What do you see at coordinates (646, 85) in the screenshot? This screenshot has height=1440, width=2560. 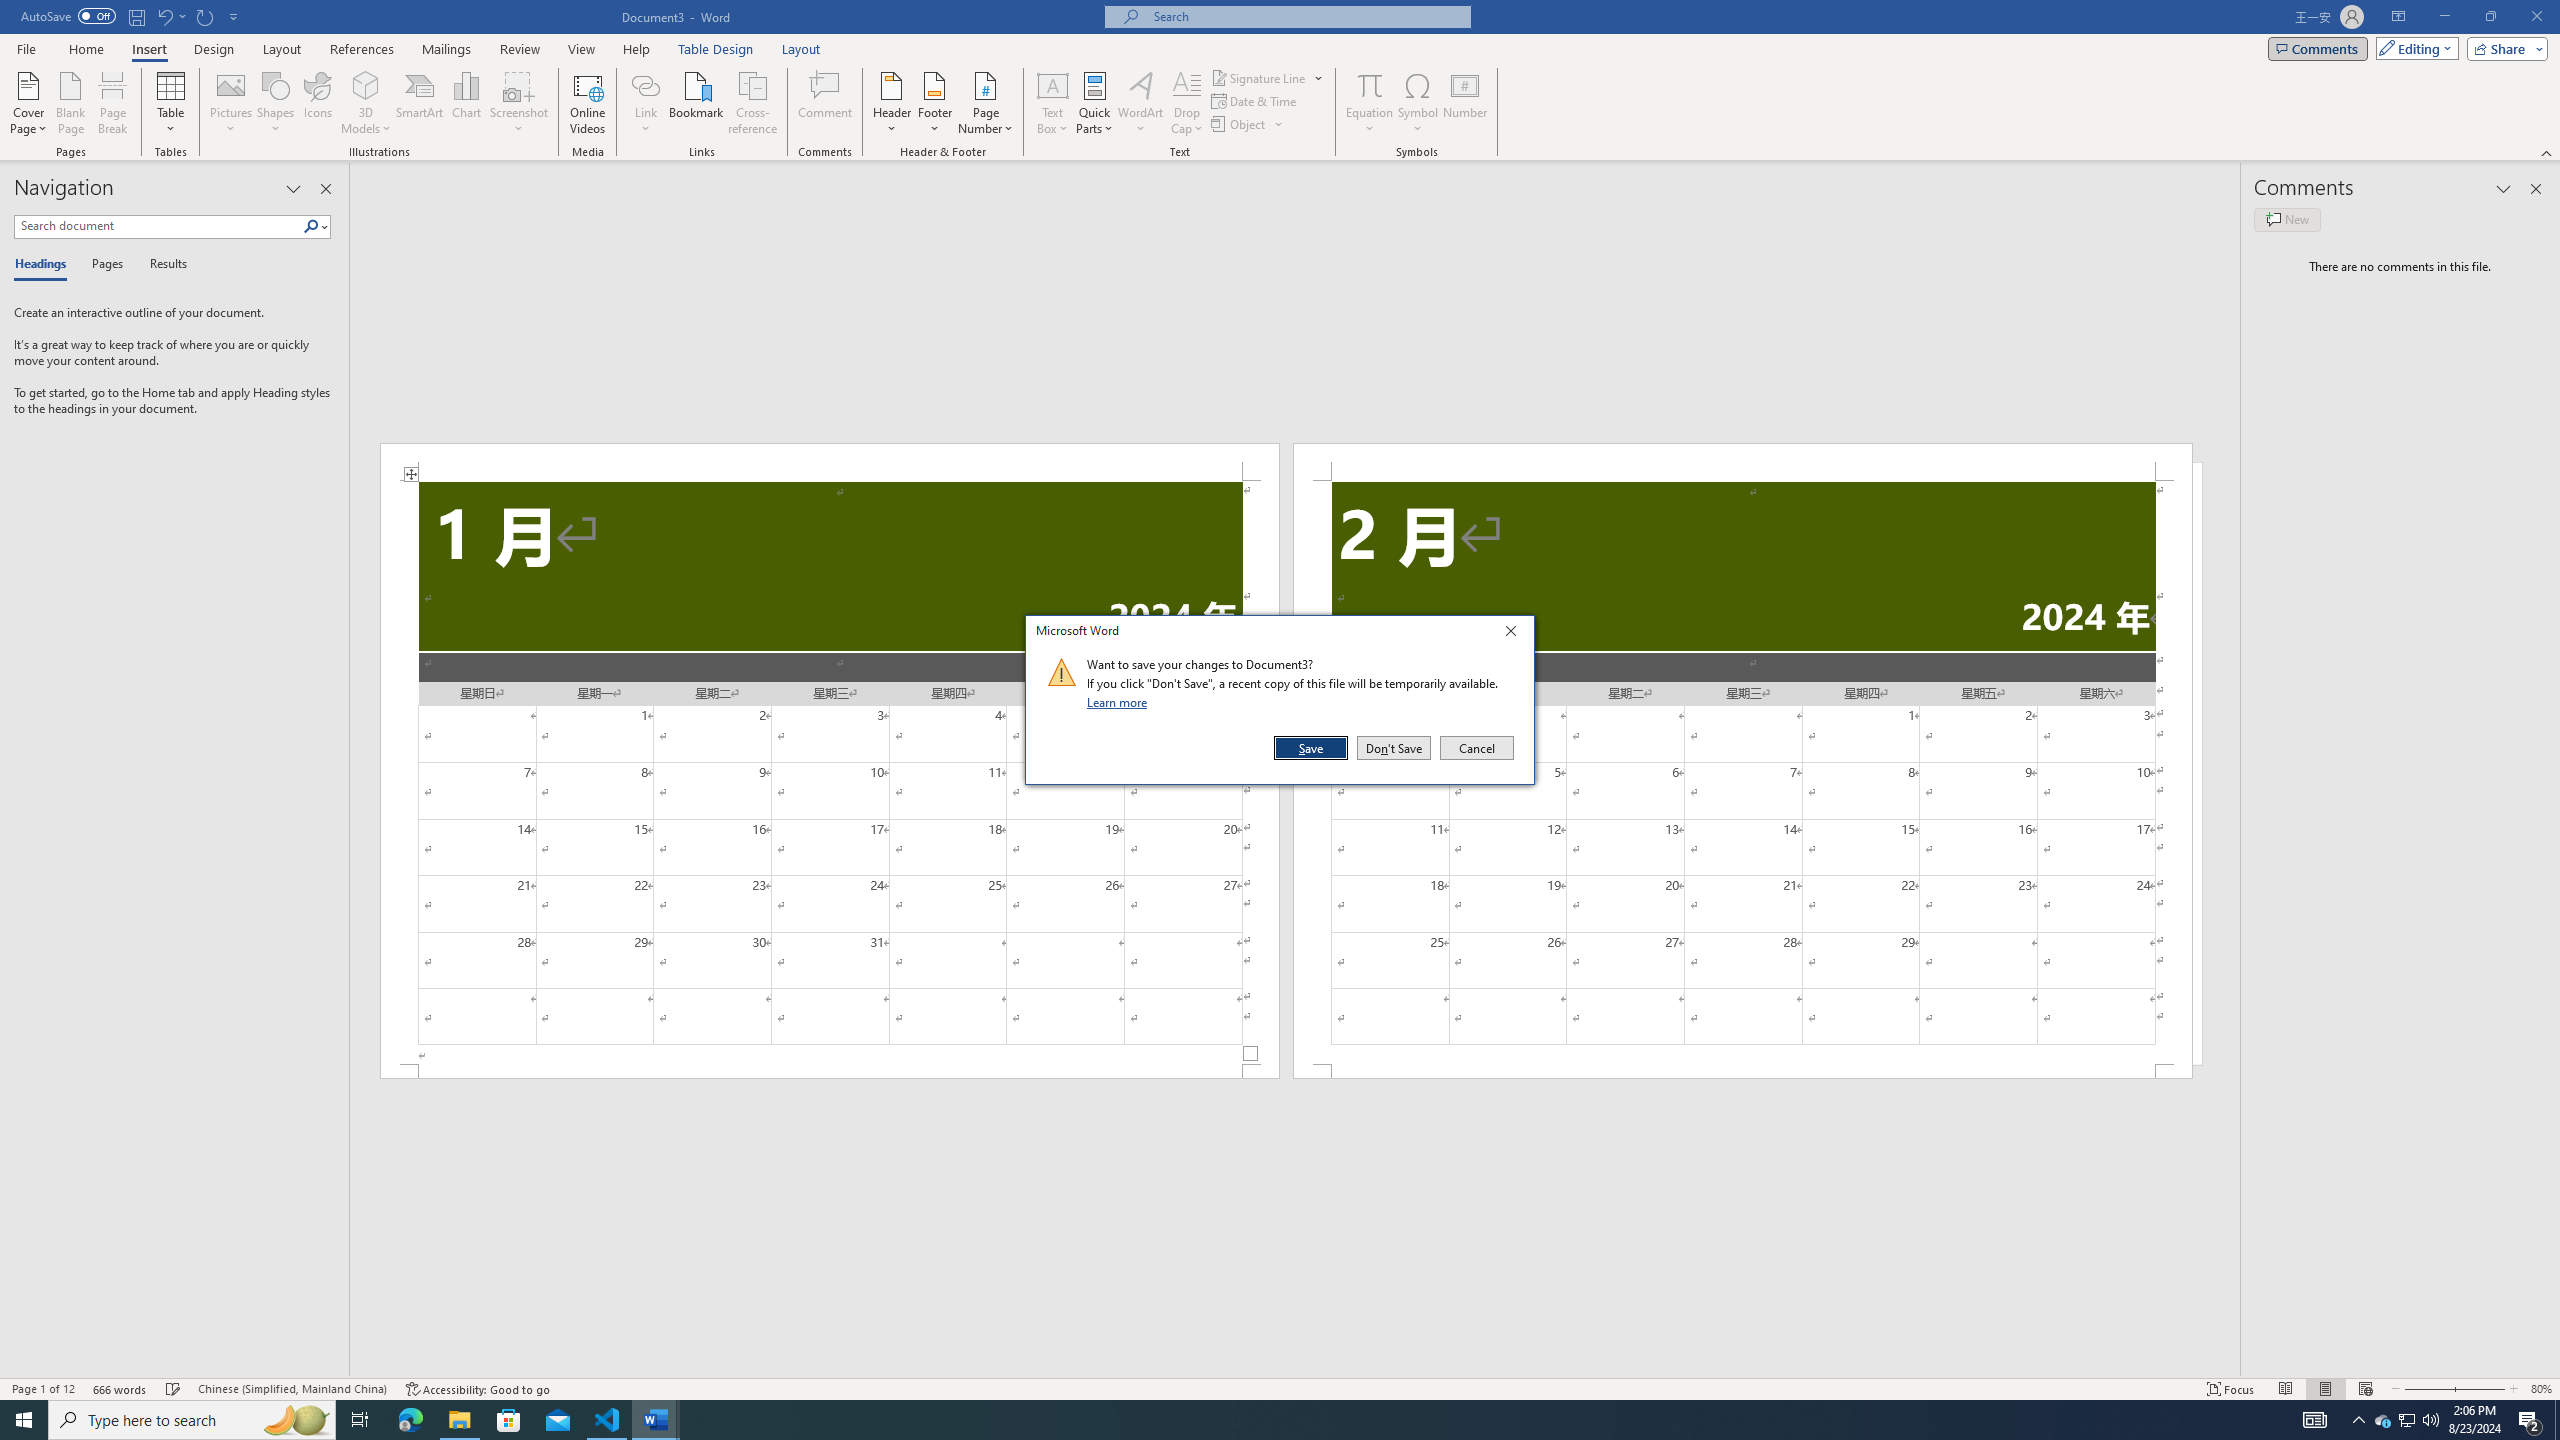 I see `Link` at bounding box center [646, 85].